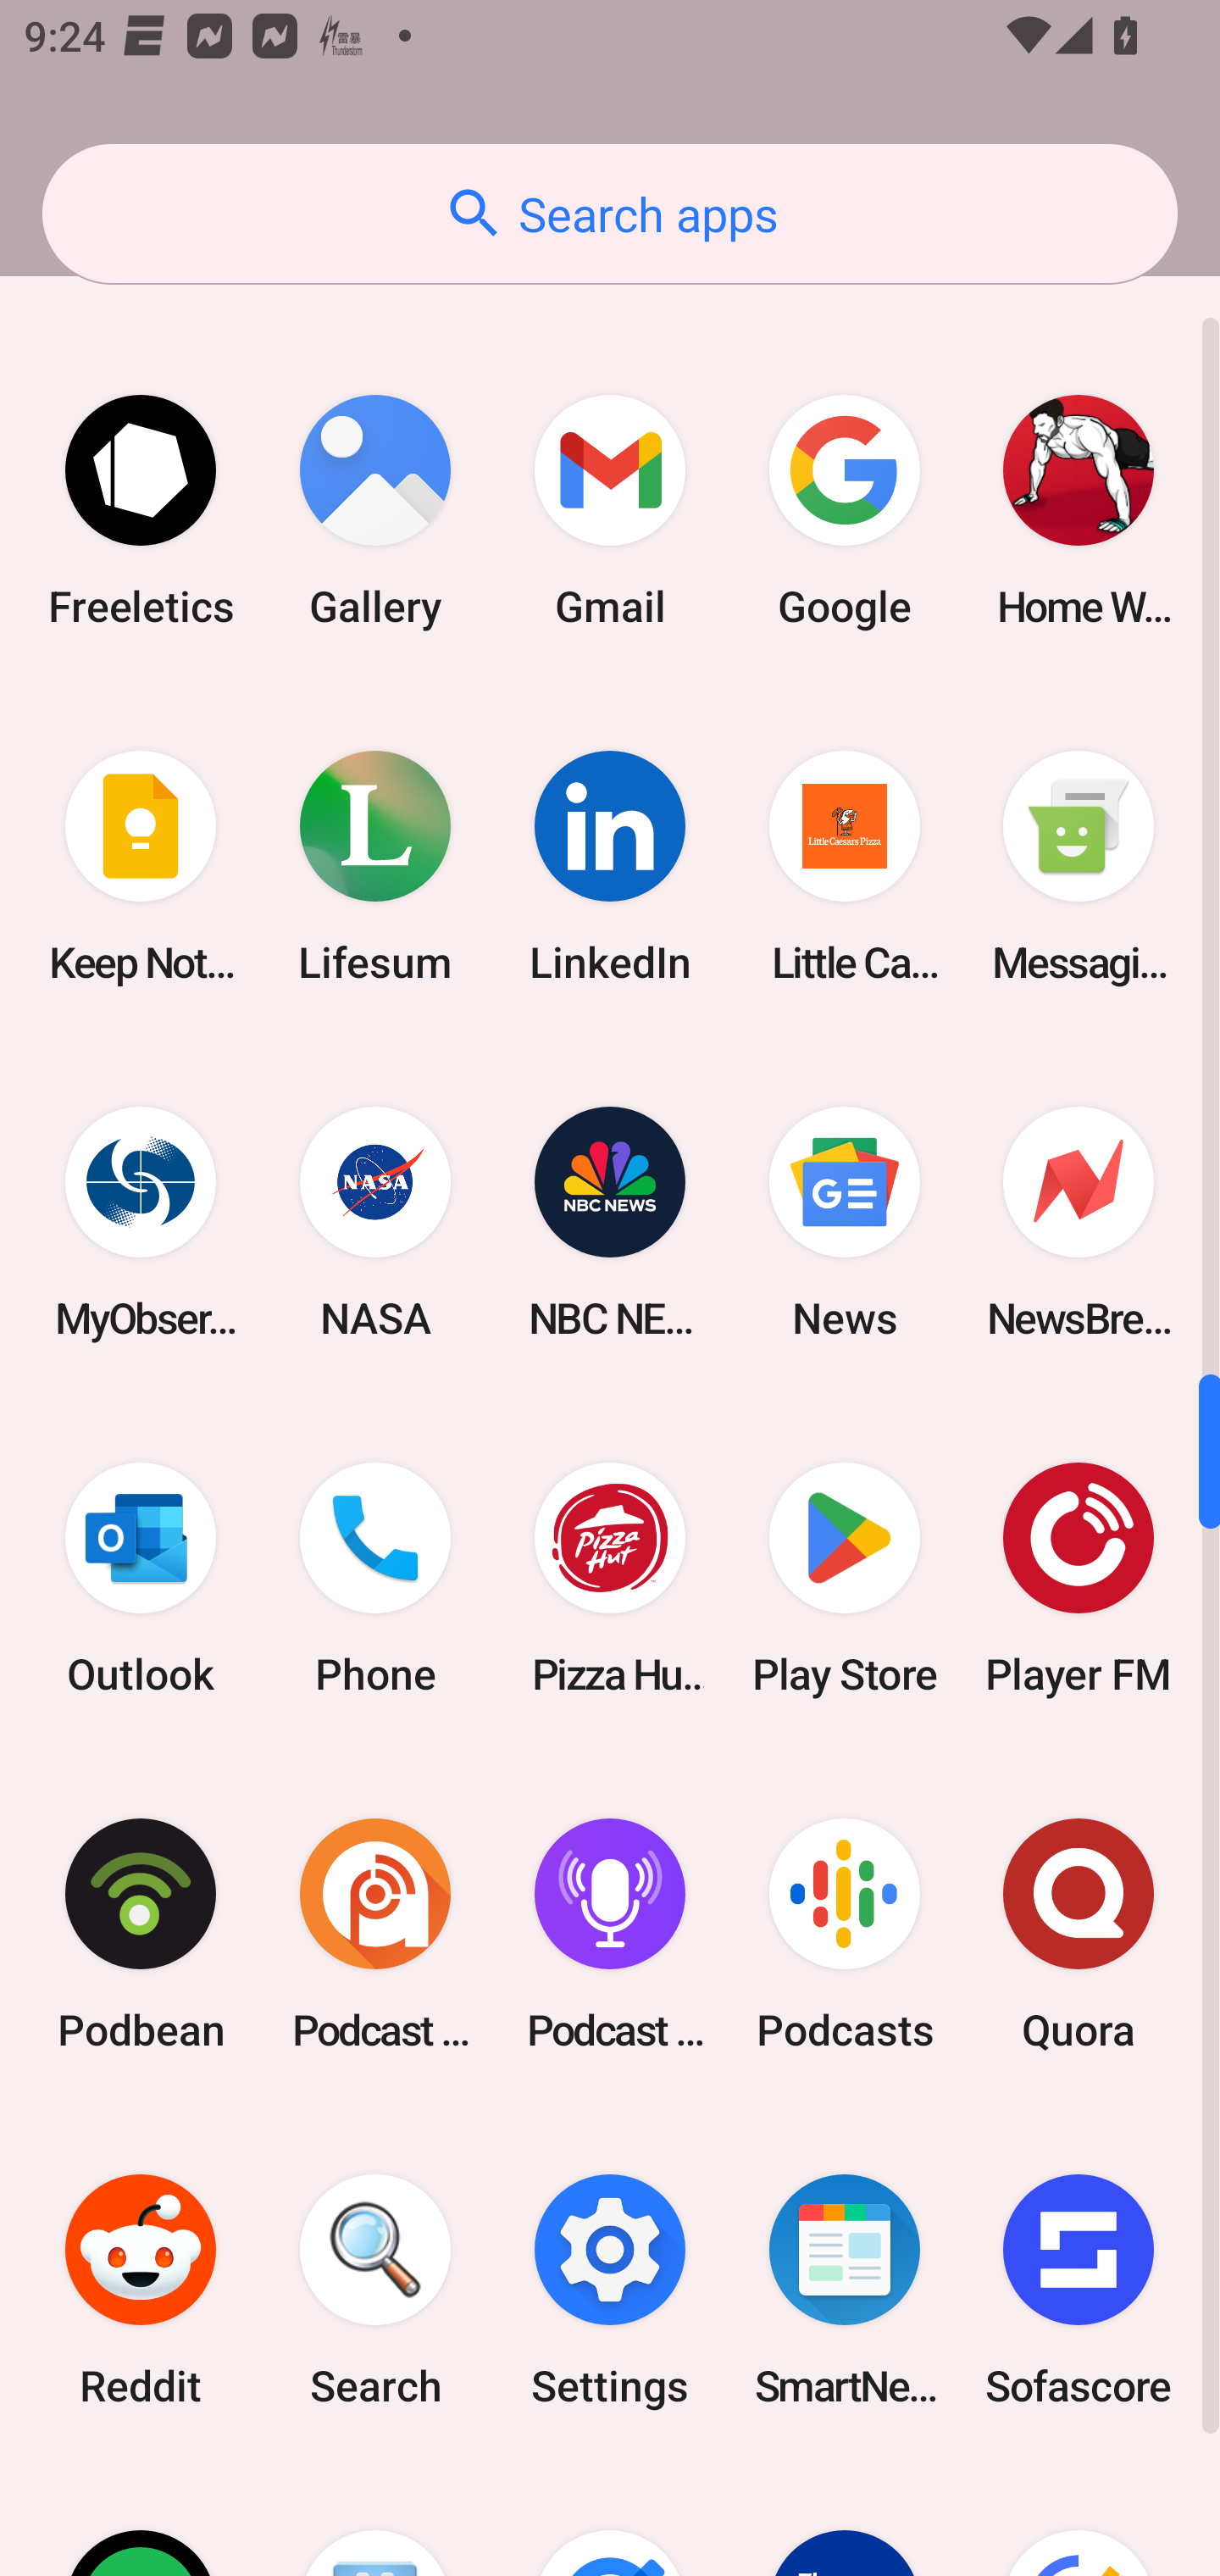  I want to click on Sofascore, so click(1079, 2290).